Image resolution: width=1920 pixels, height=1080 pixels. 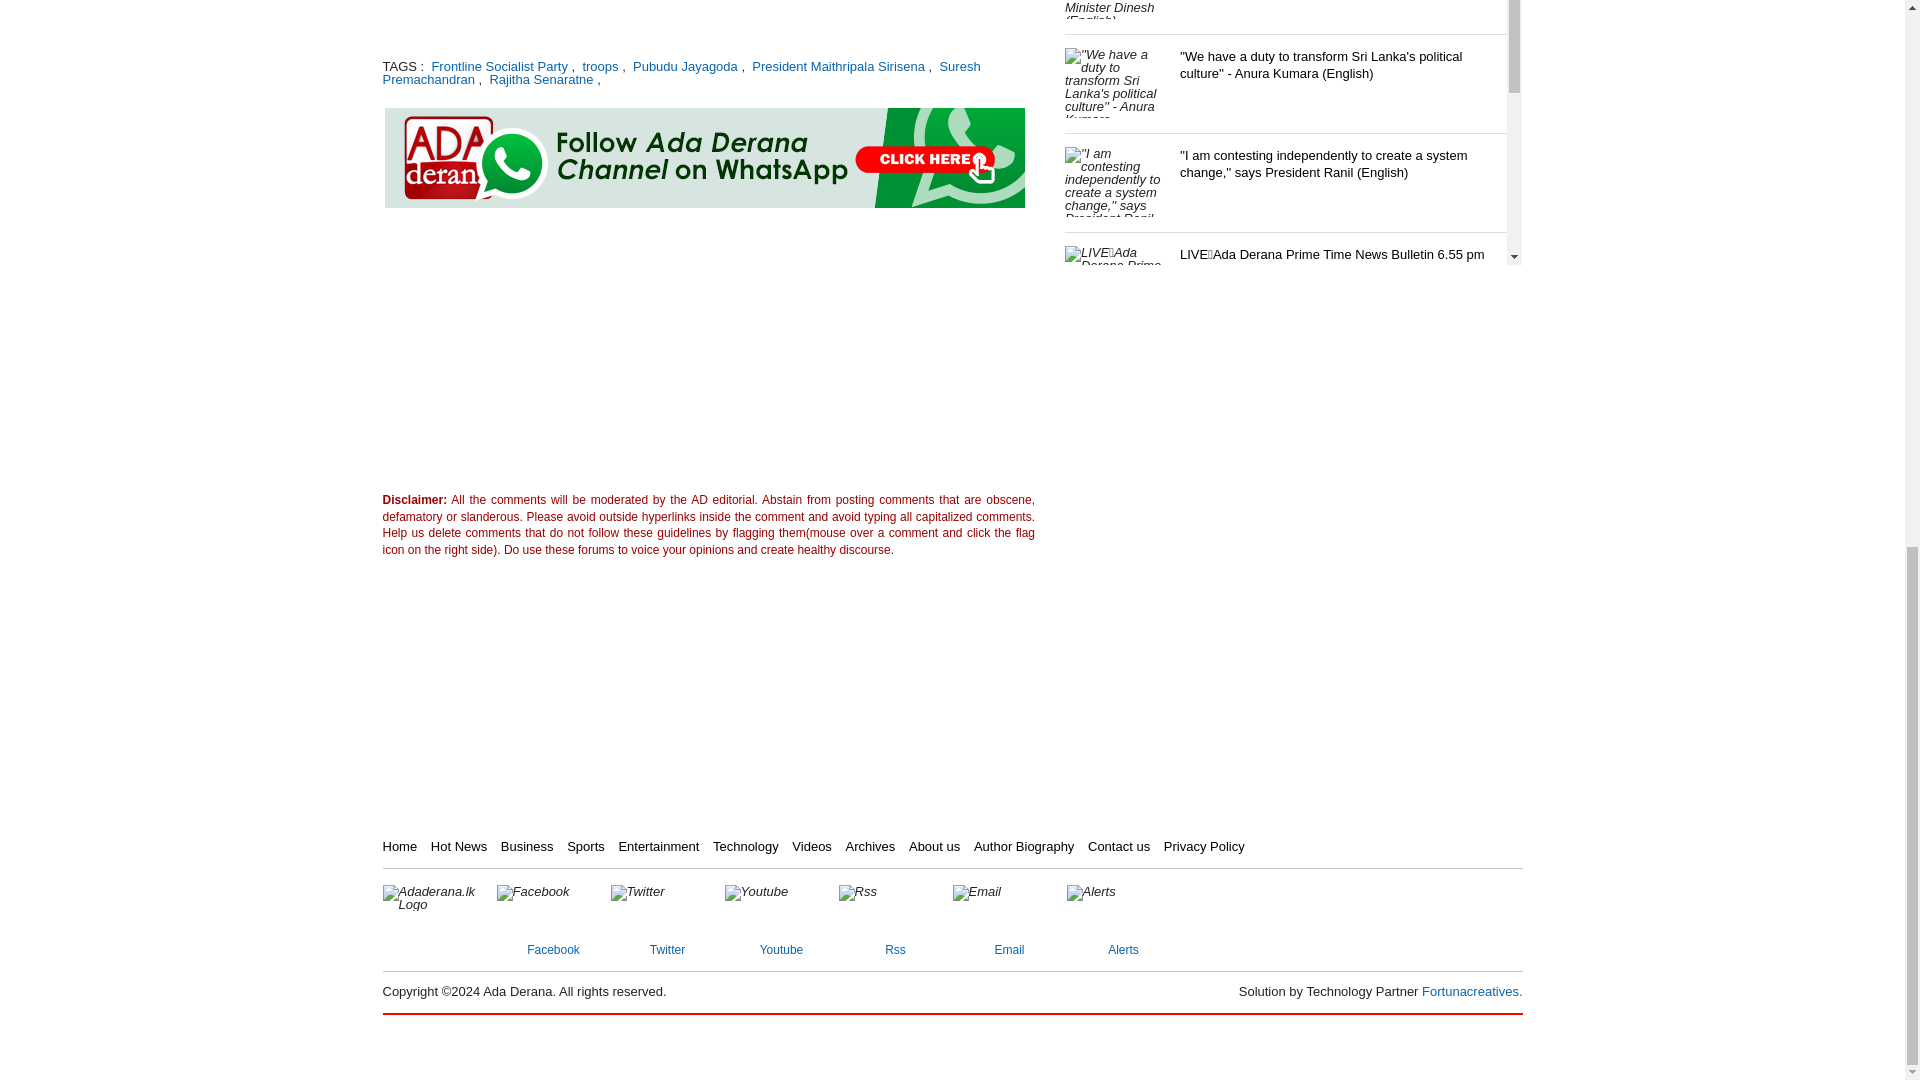 I want to click on  Frontline Socialist Party, so click(x=498, y=66).